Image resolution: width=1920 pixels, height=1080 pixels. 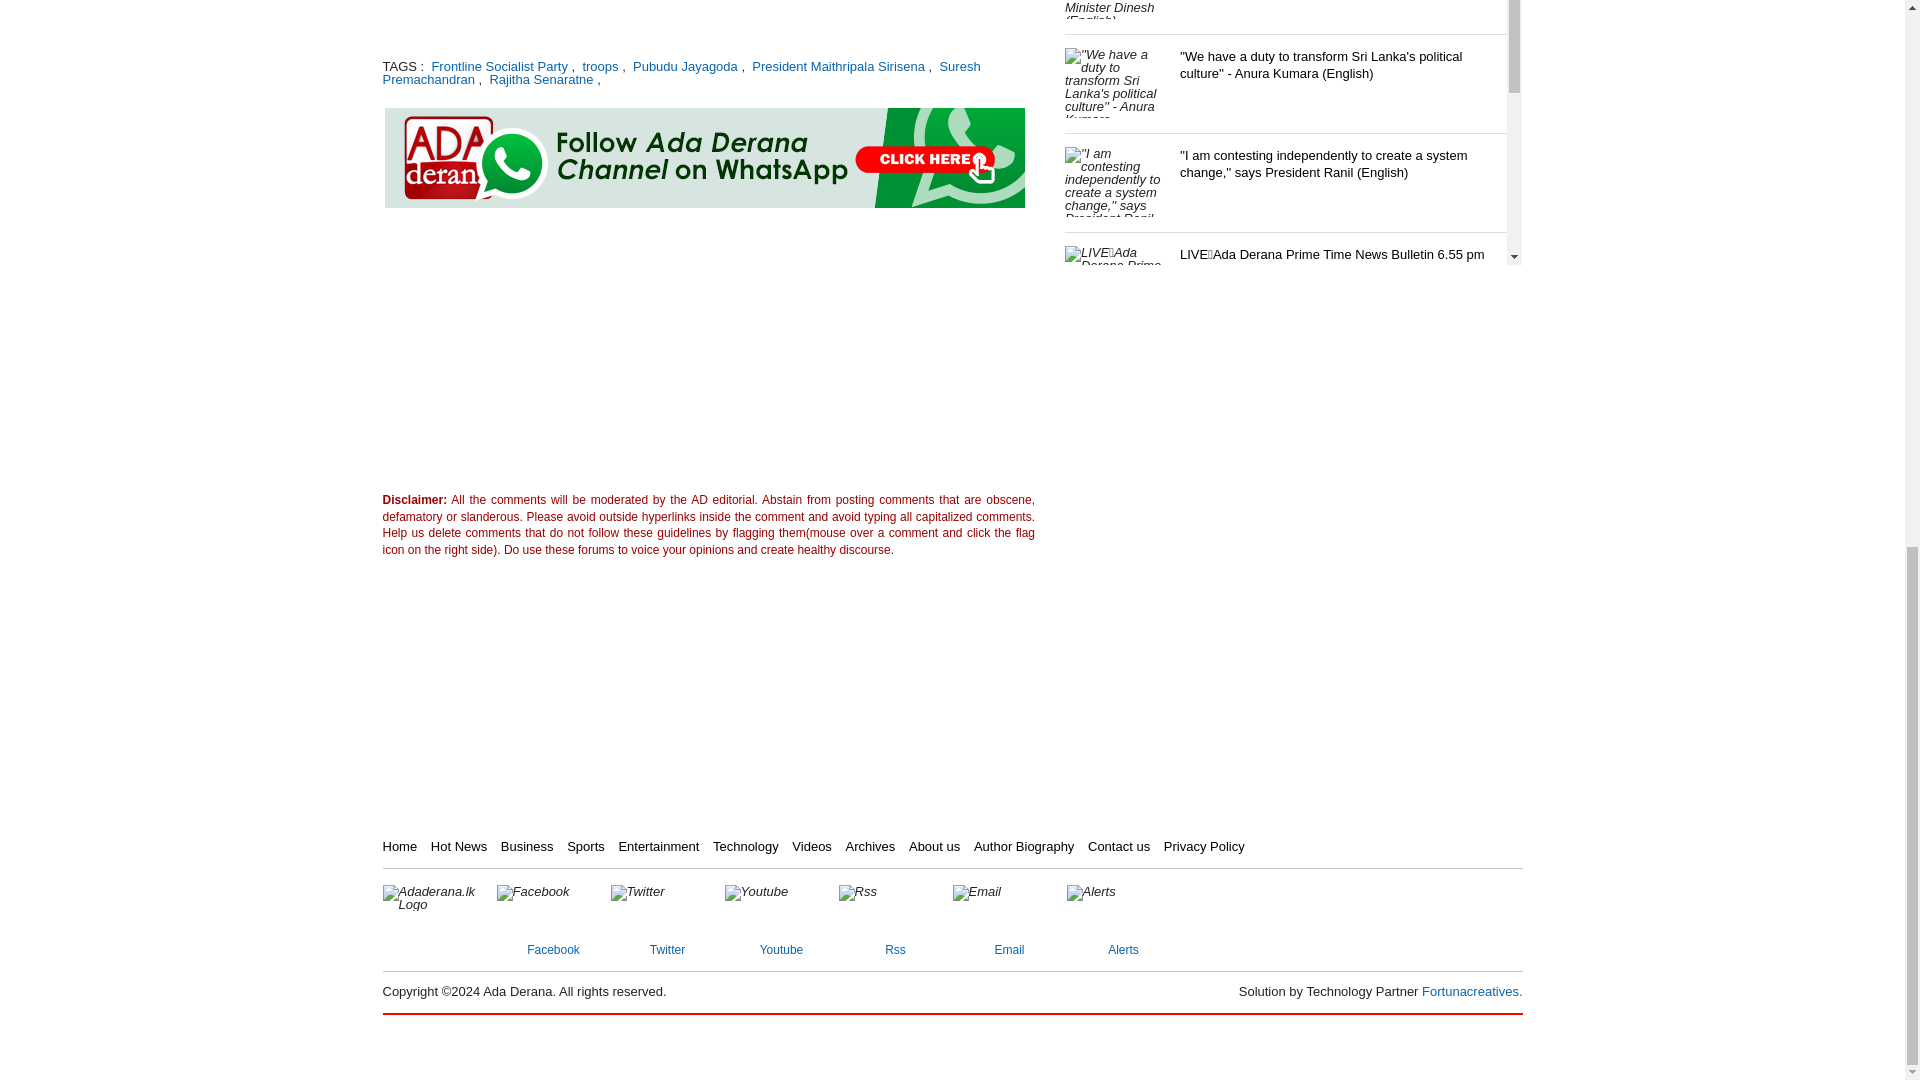 I want to click on  Frontline Socialist Party, so click(x=498, y=66).